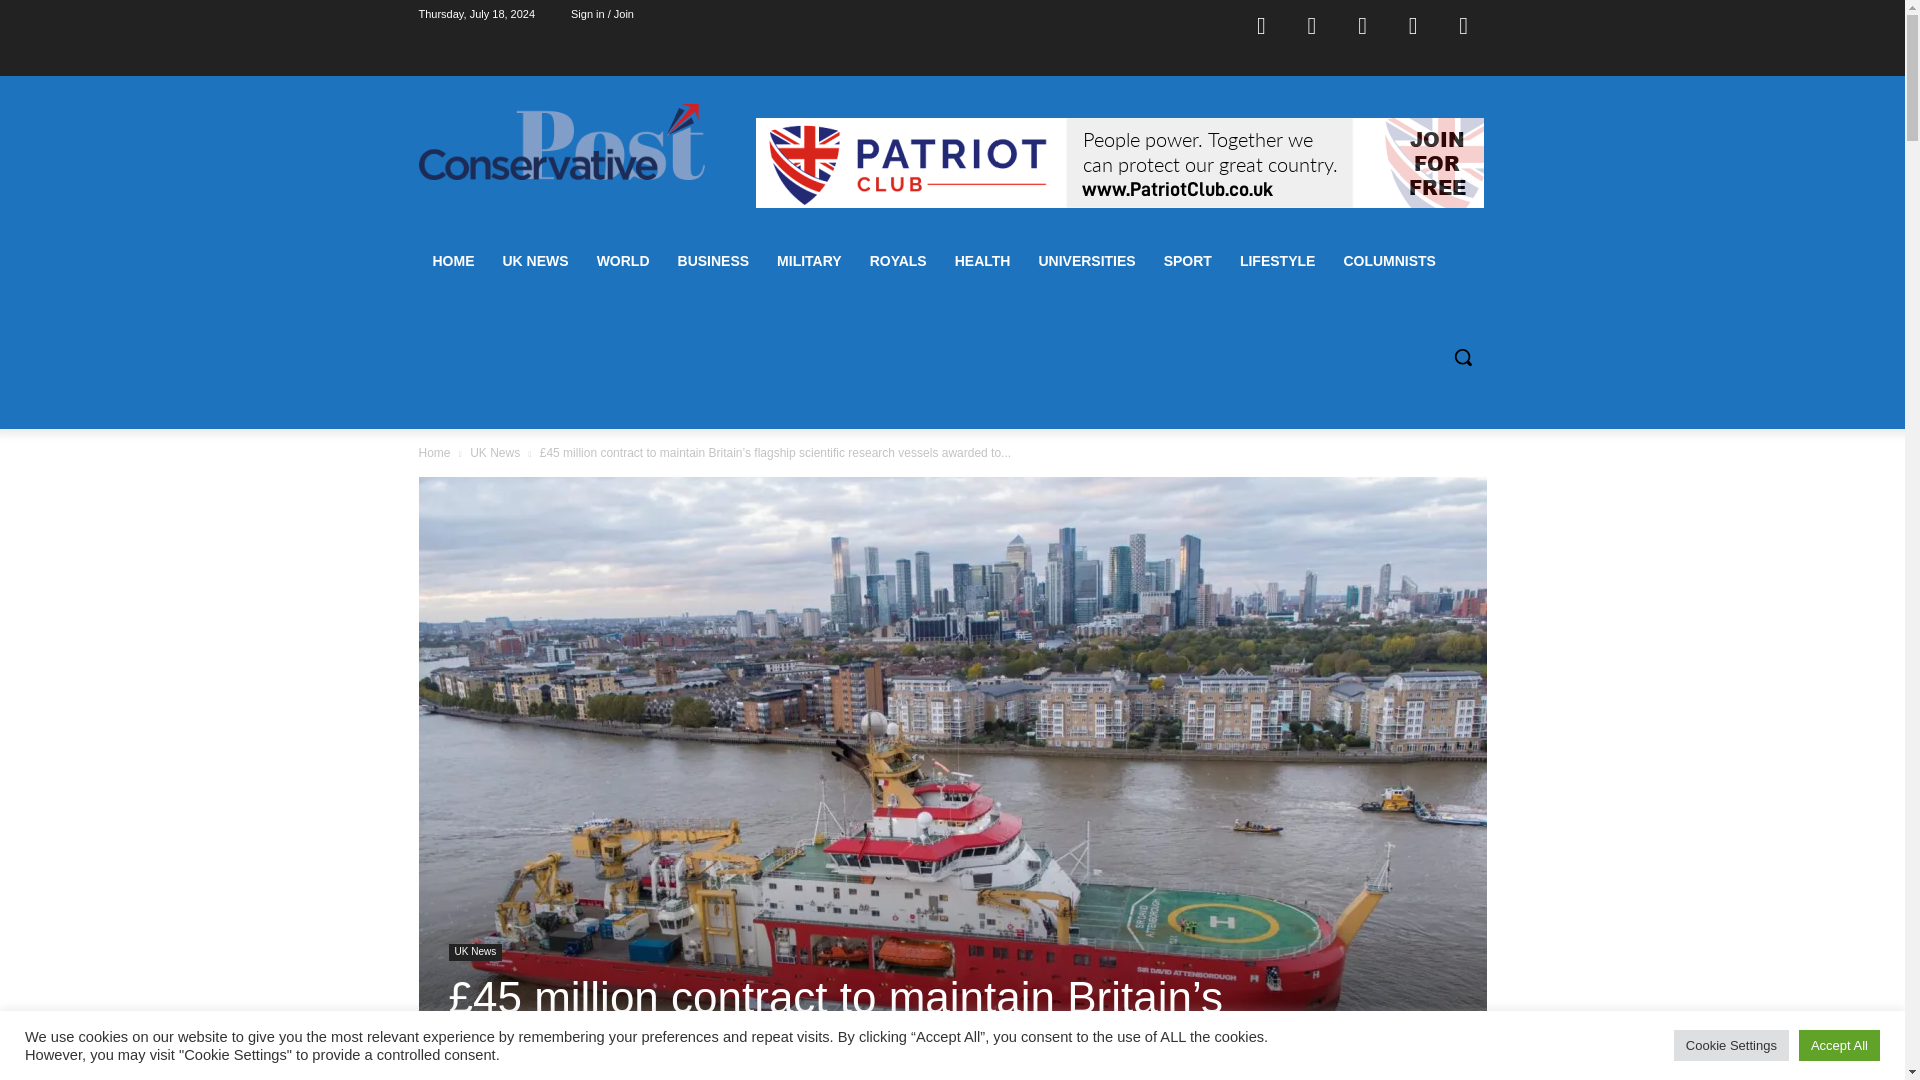 The width and height of the screenshot is (1920, 1080). I want to click on HOME, so click(452, 260).